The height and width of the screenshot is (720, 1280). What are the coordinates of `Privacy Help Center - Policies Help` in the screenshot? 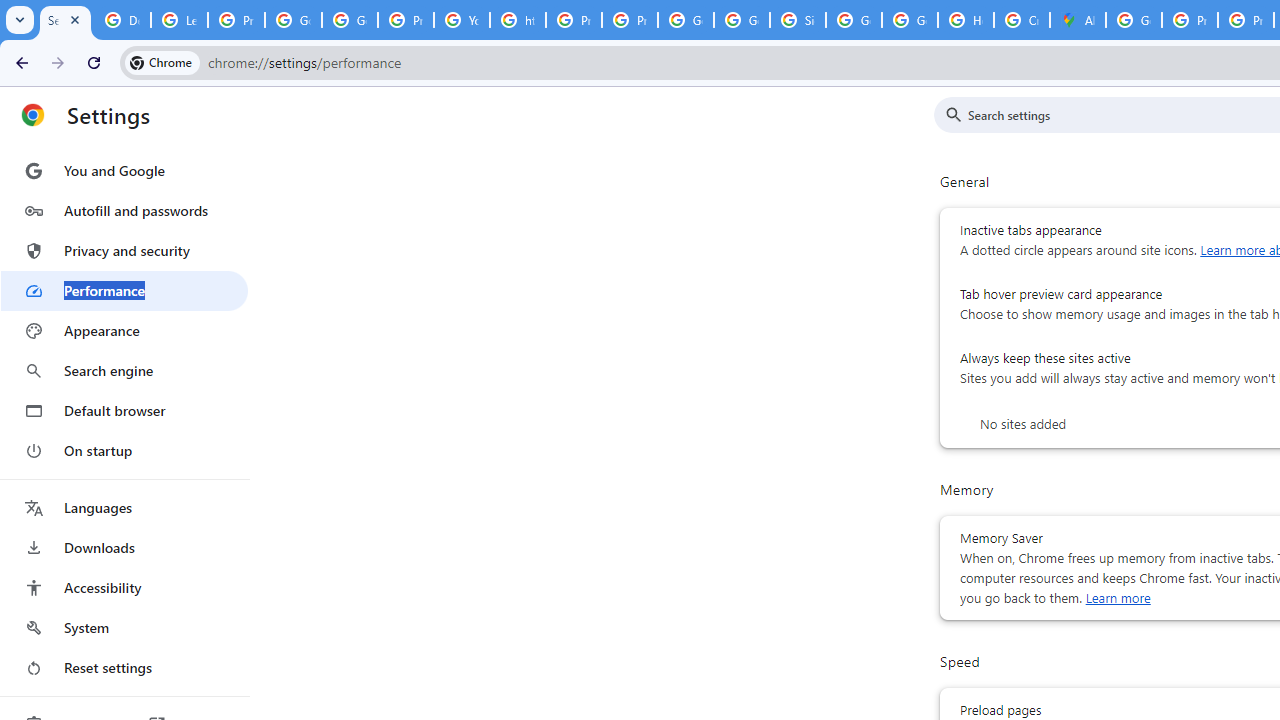 It's located at (1190, 20).